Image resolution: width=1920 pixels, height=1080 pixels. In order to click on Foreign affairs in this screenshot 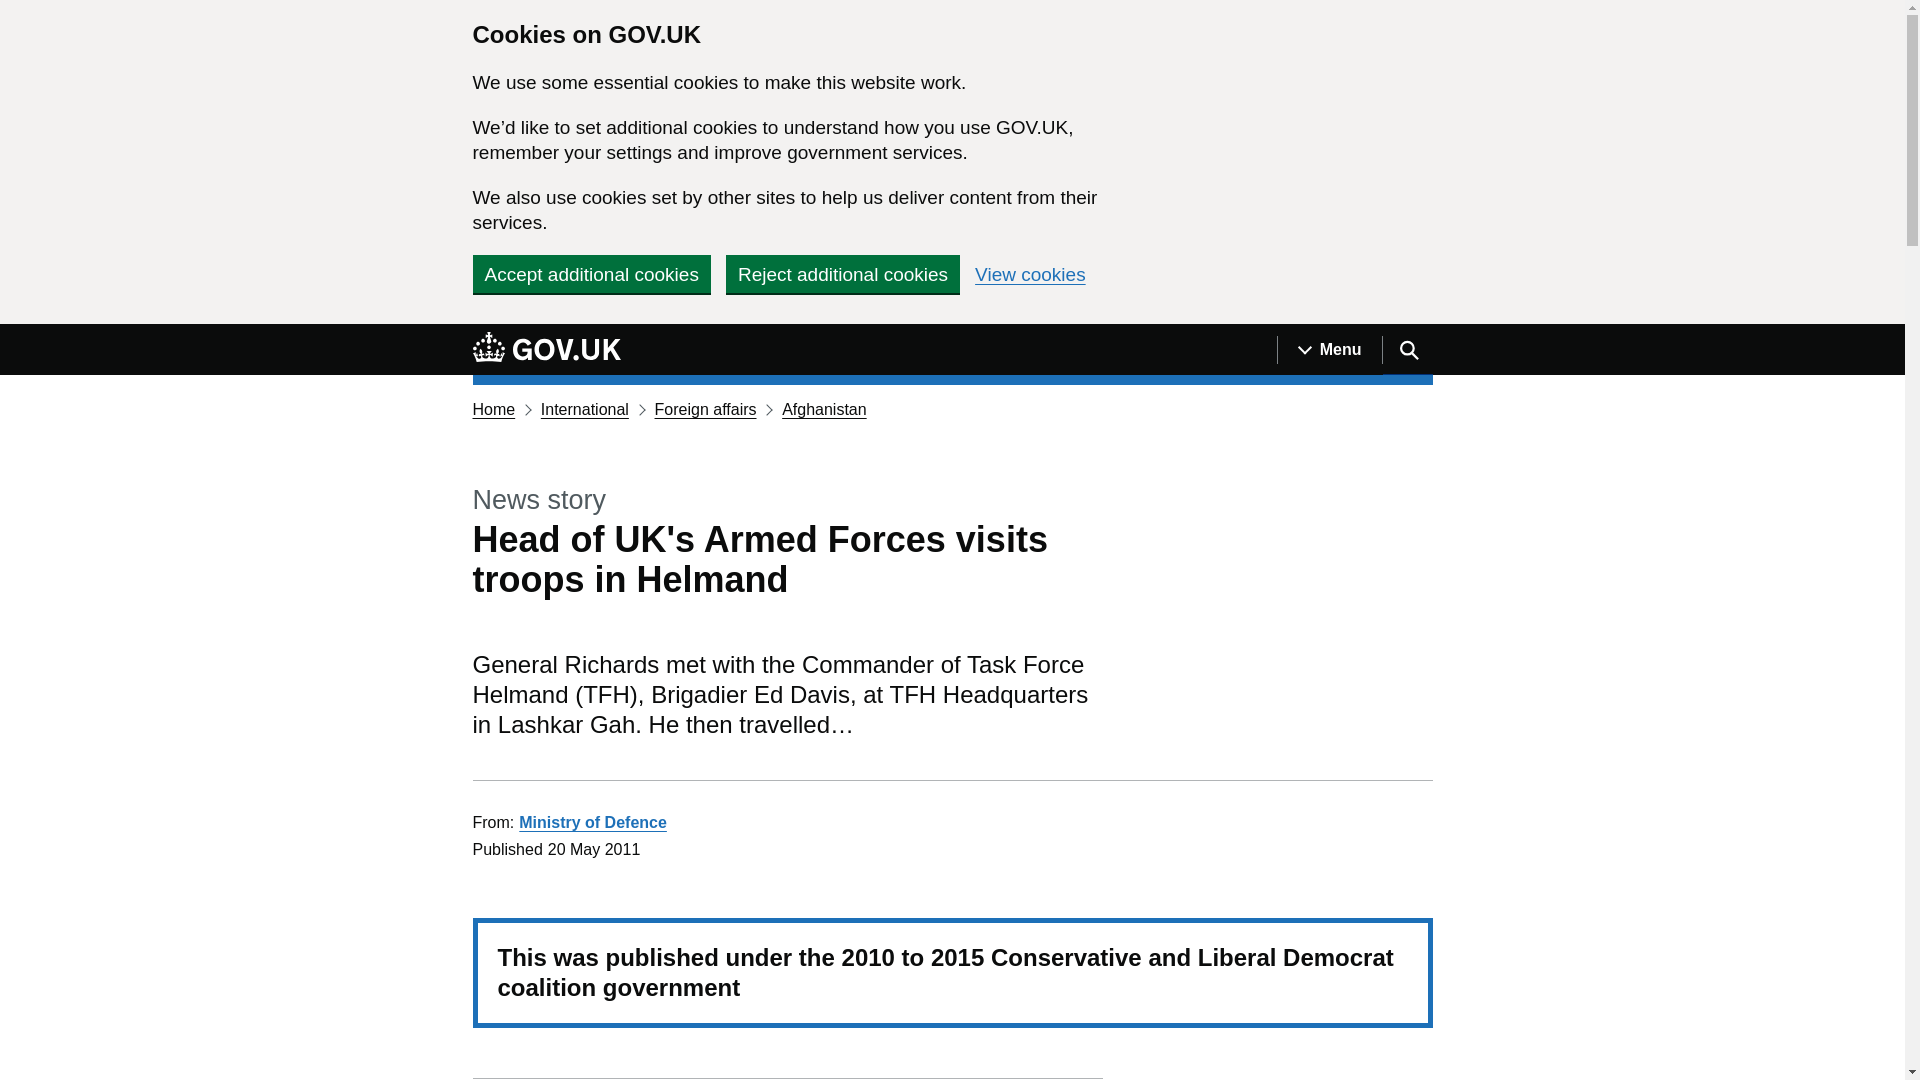, I will do `click(705, 408)`.